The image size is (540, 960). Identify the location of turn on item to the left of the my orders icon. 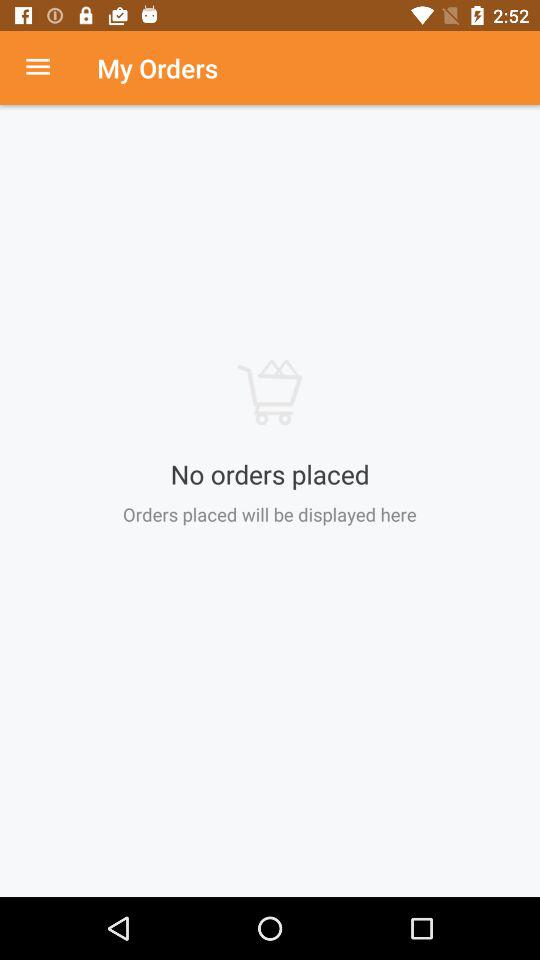
(48, 68).